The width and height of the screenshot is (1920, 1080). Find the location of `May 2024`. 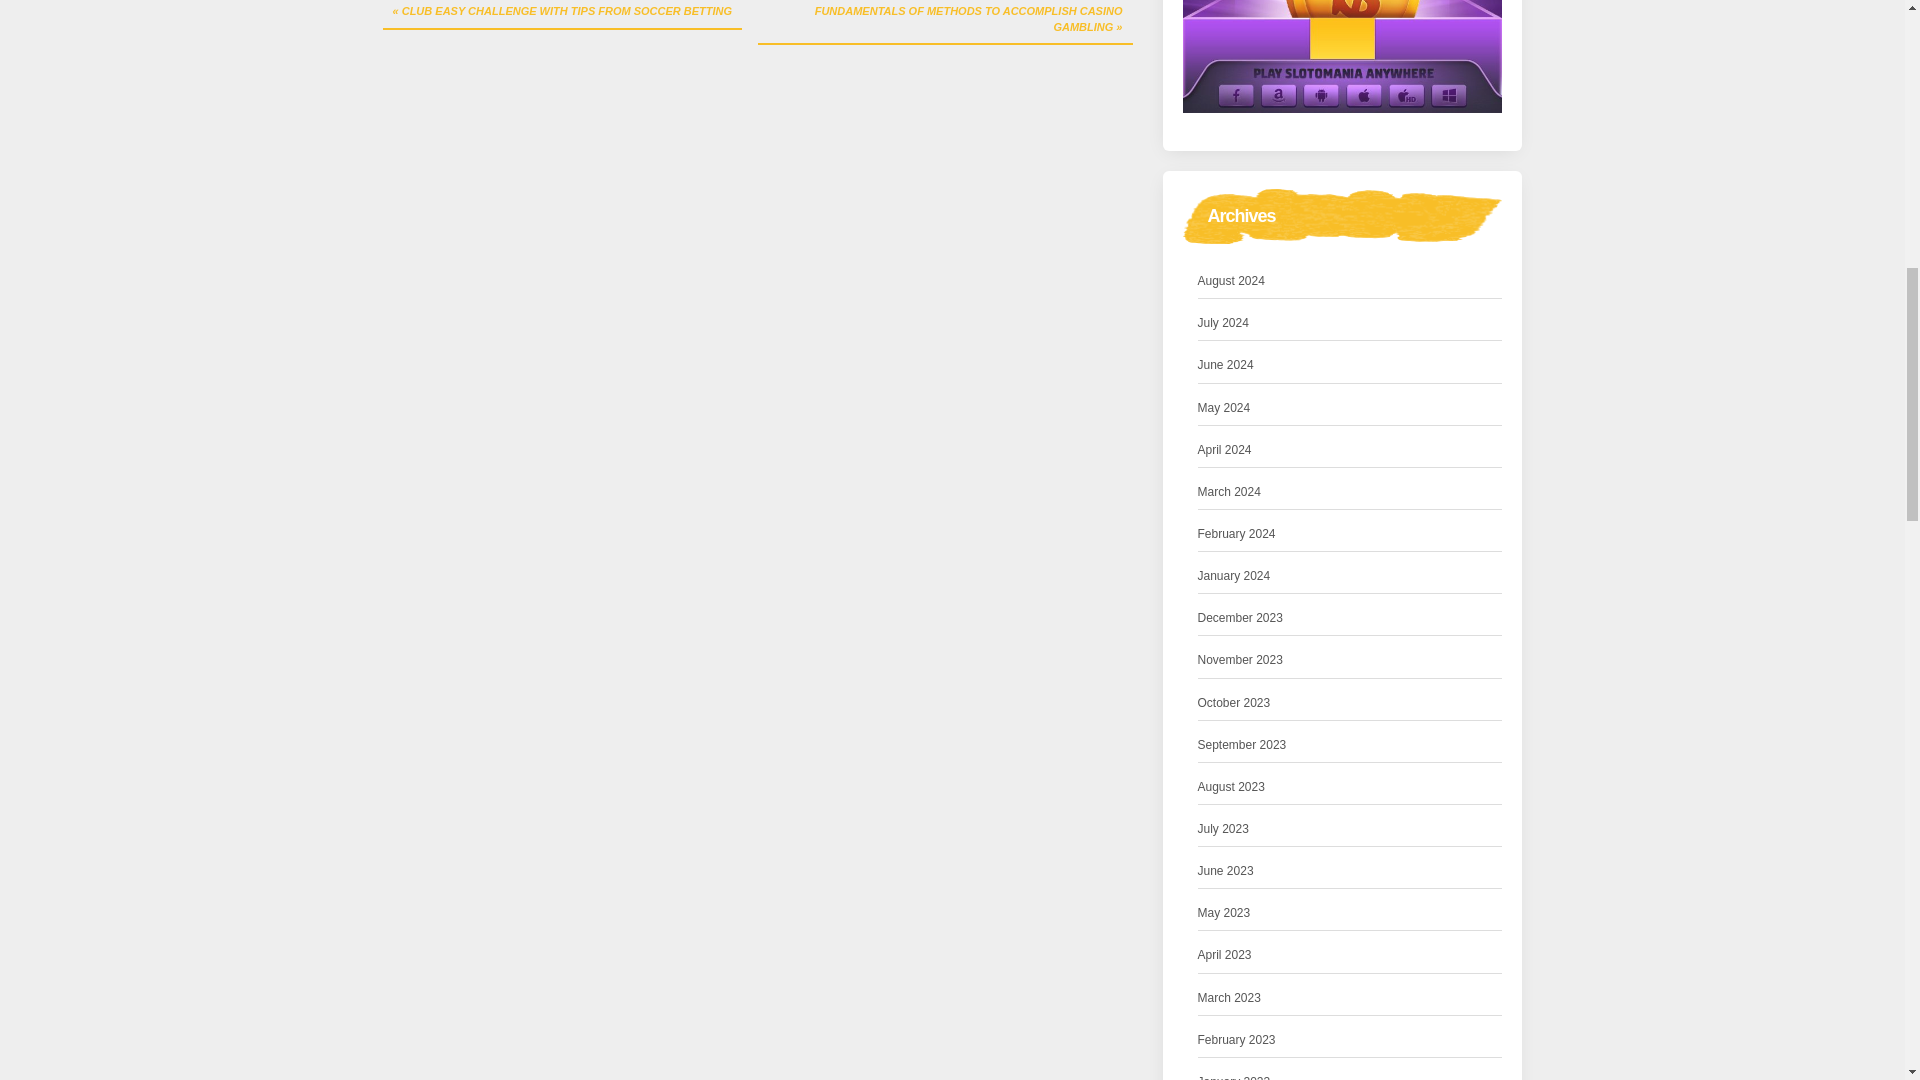

May 2024 is located at coordinates (1224, 408).